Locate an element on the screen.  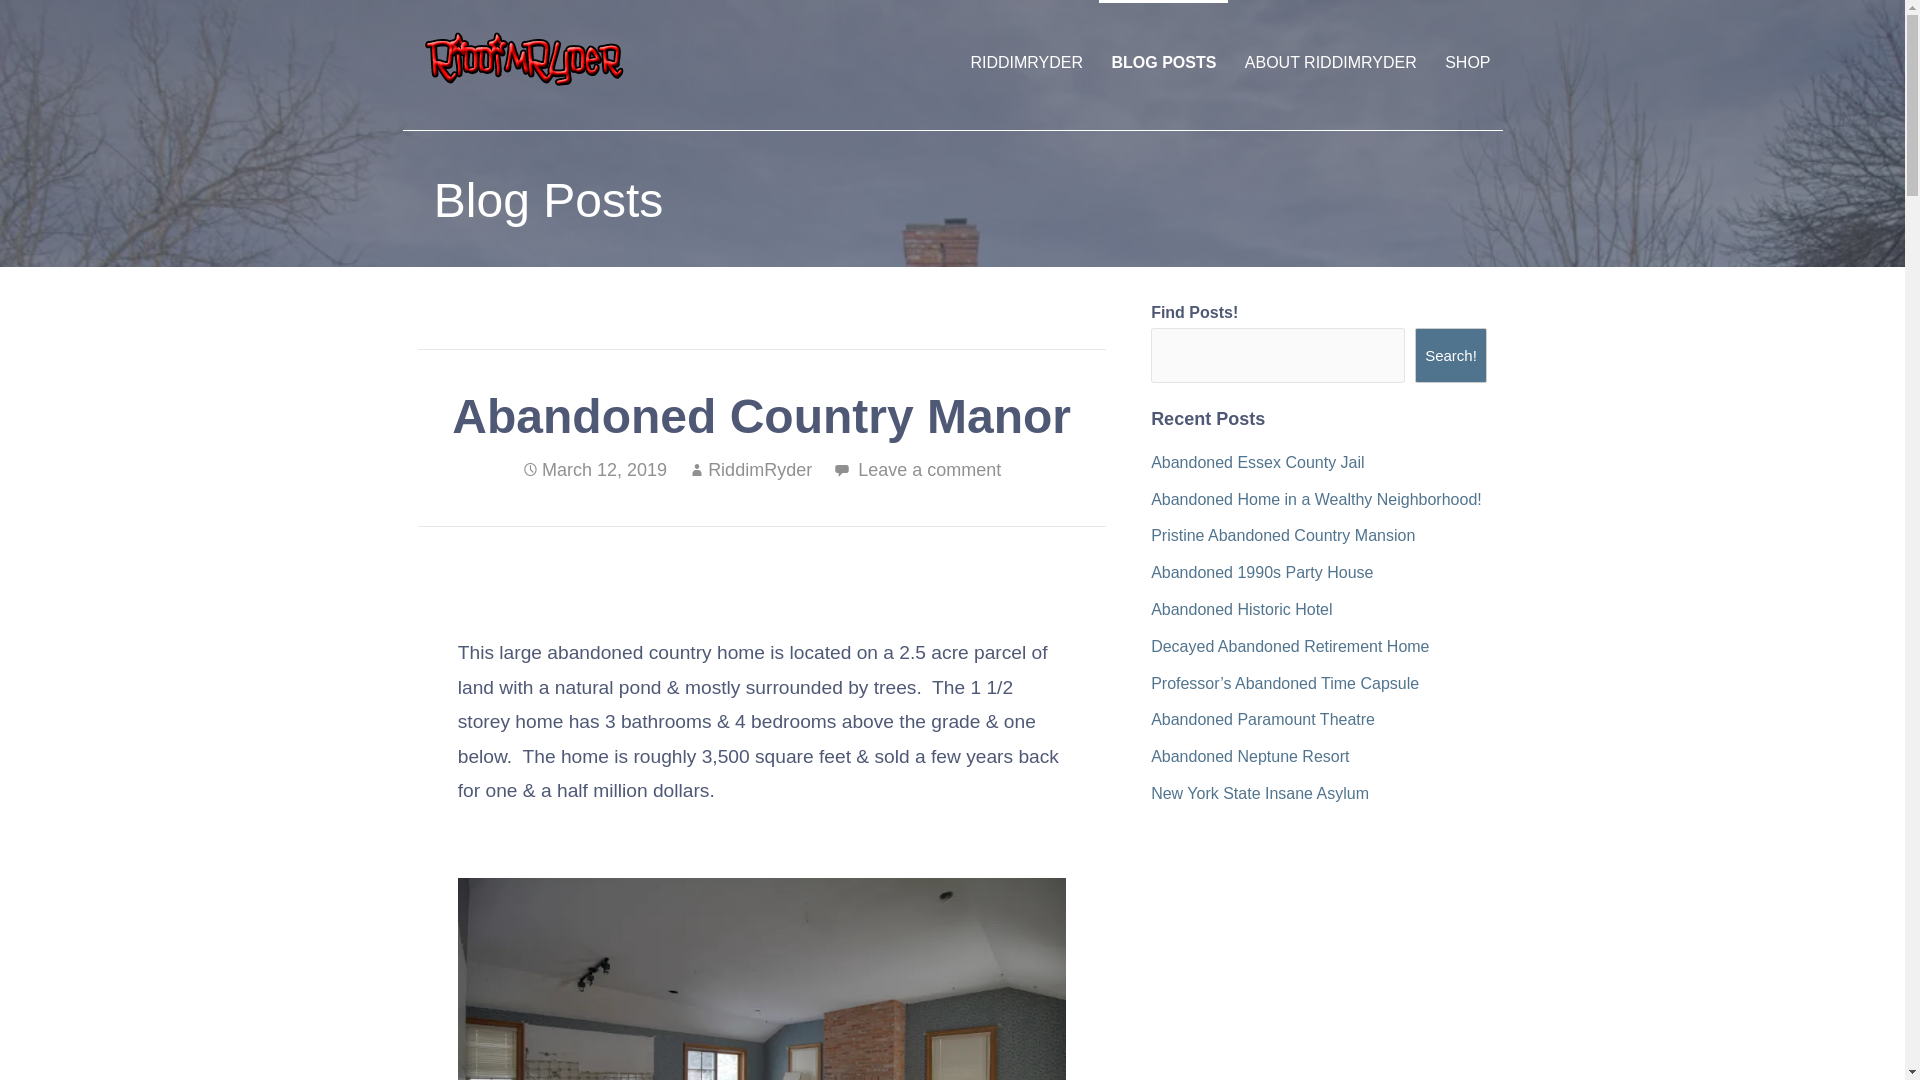
About Urbex Photographer RiddimRyder is located at coordinates (1330, 62).